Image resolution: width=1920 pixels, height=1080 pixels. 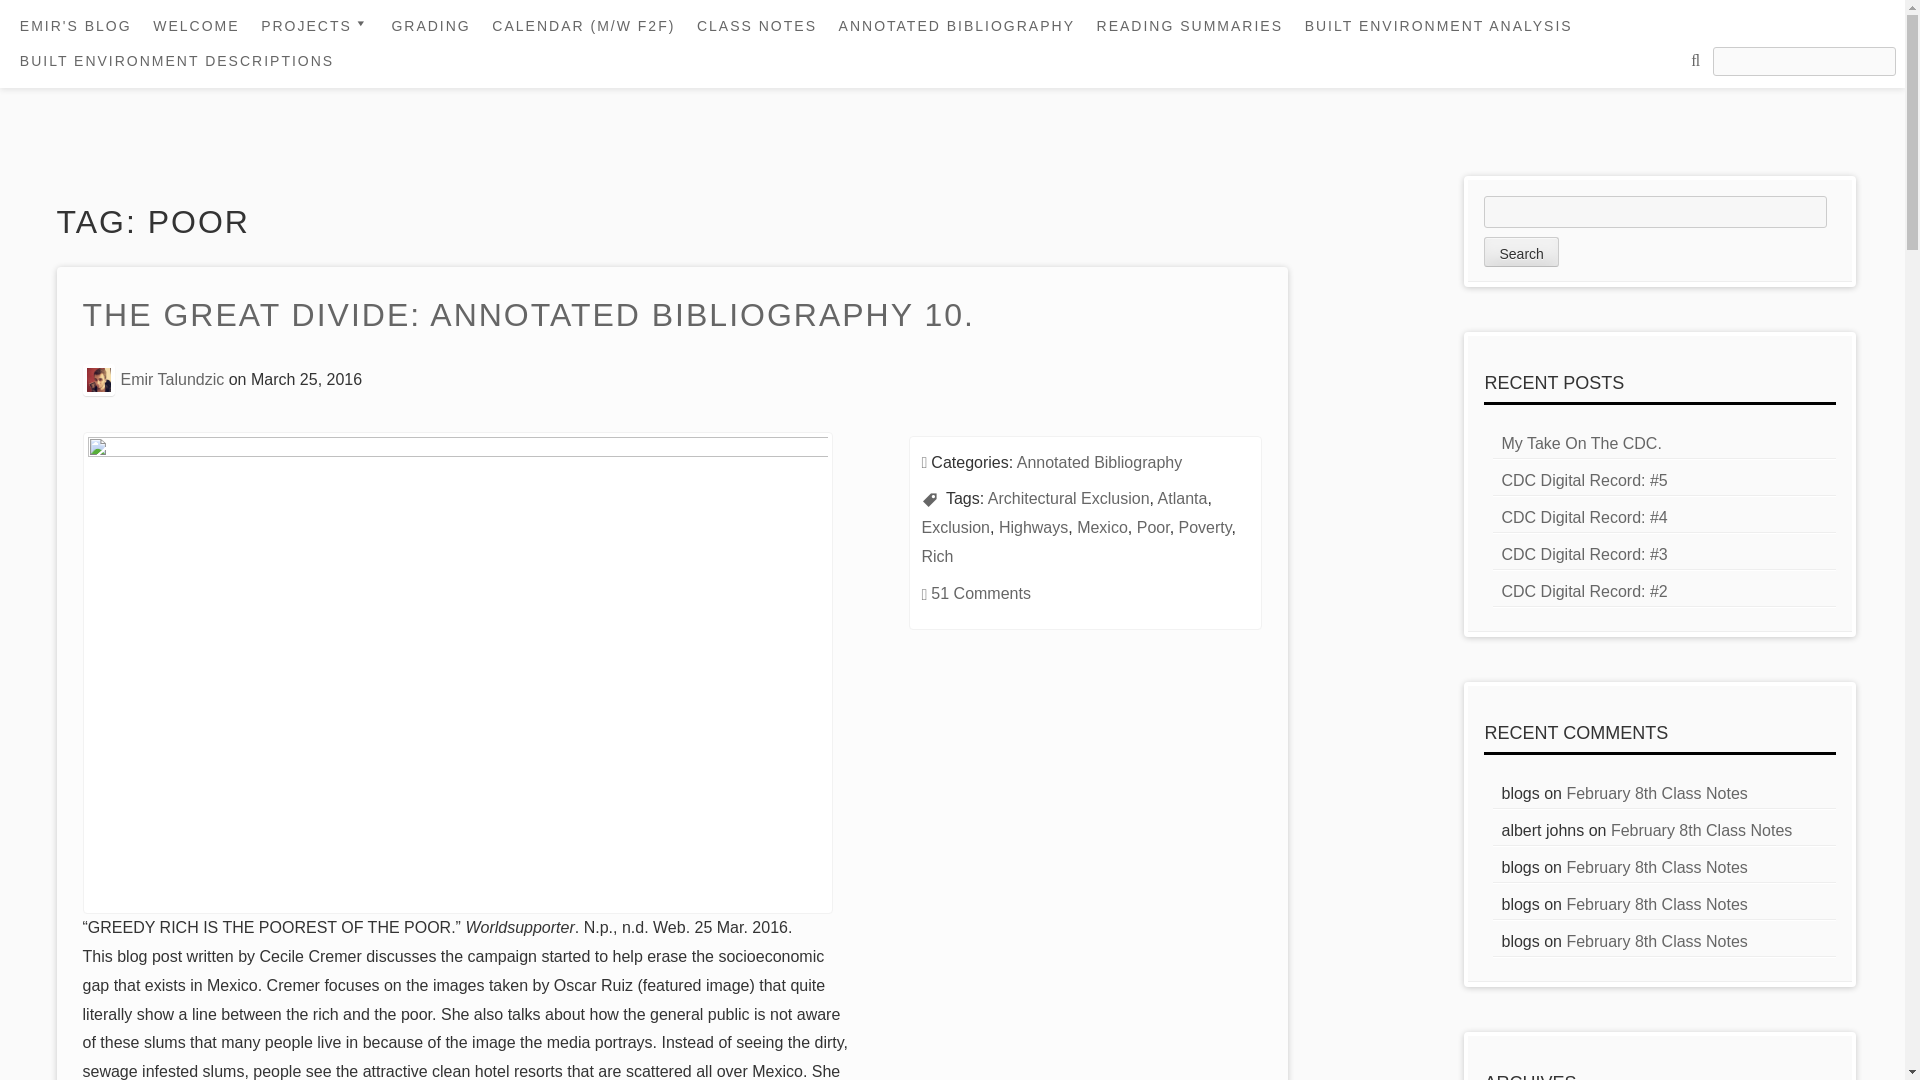 I want to click on 51 Comments, so click(x=981, y=593).